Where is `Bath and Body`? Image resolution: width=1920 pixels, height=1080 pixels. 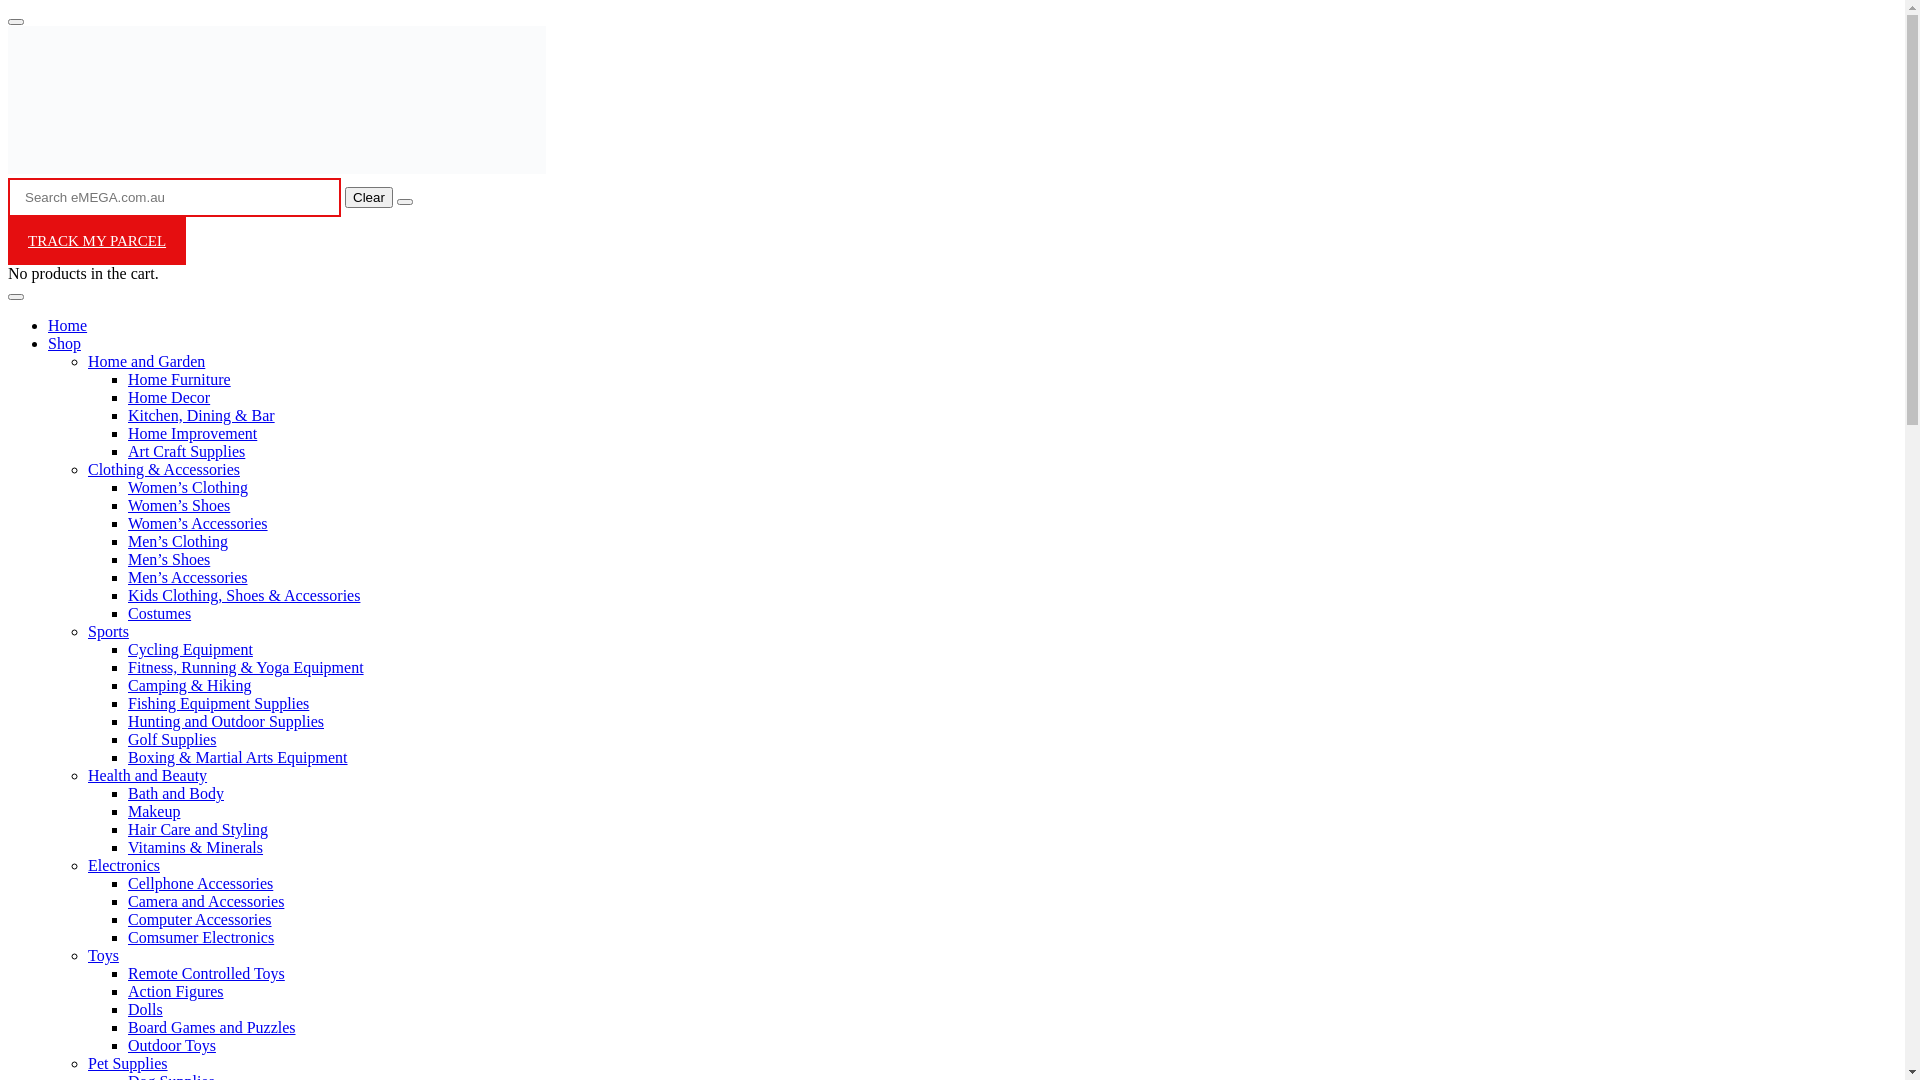
Bath and Body is located at coordinates (176, 794).